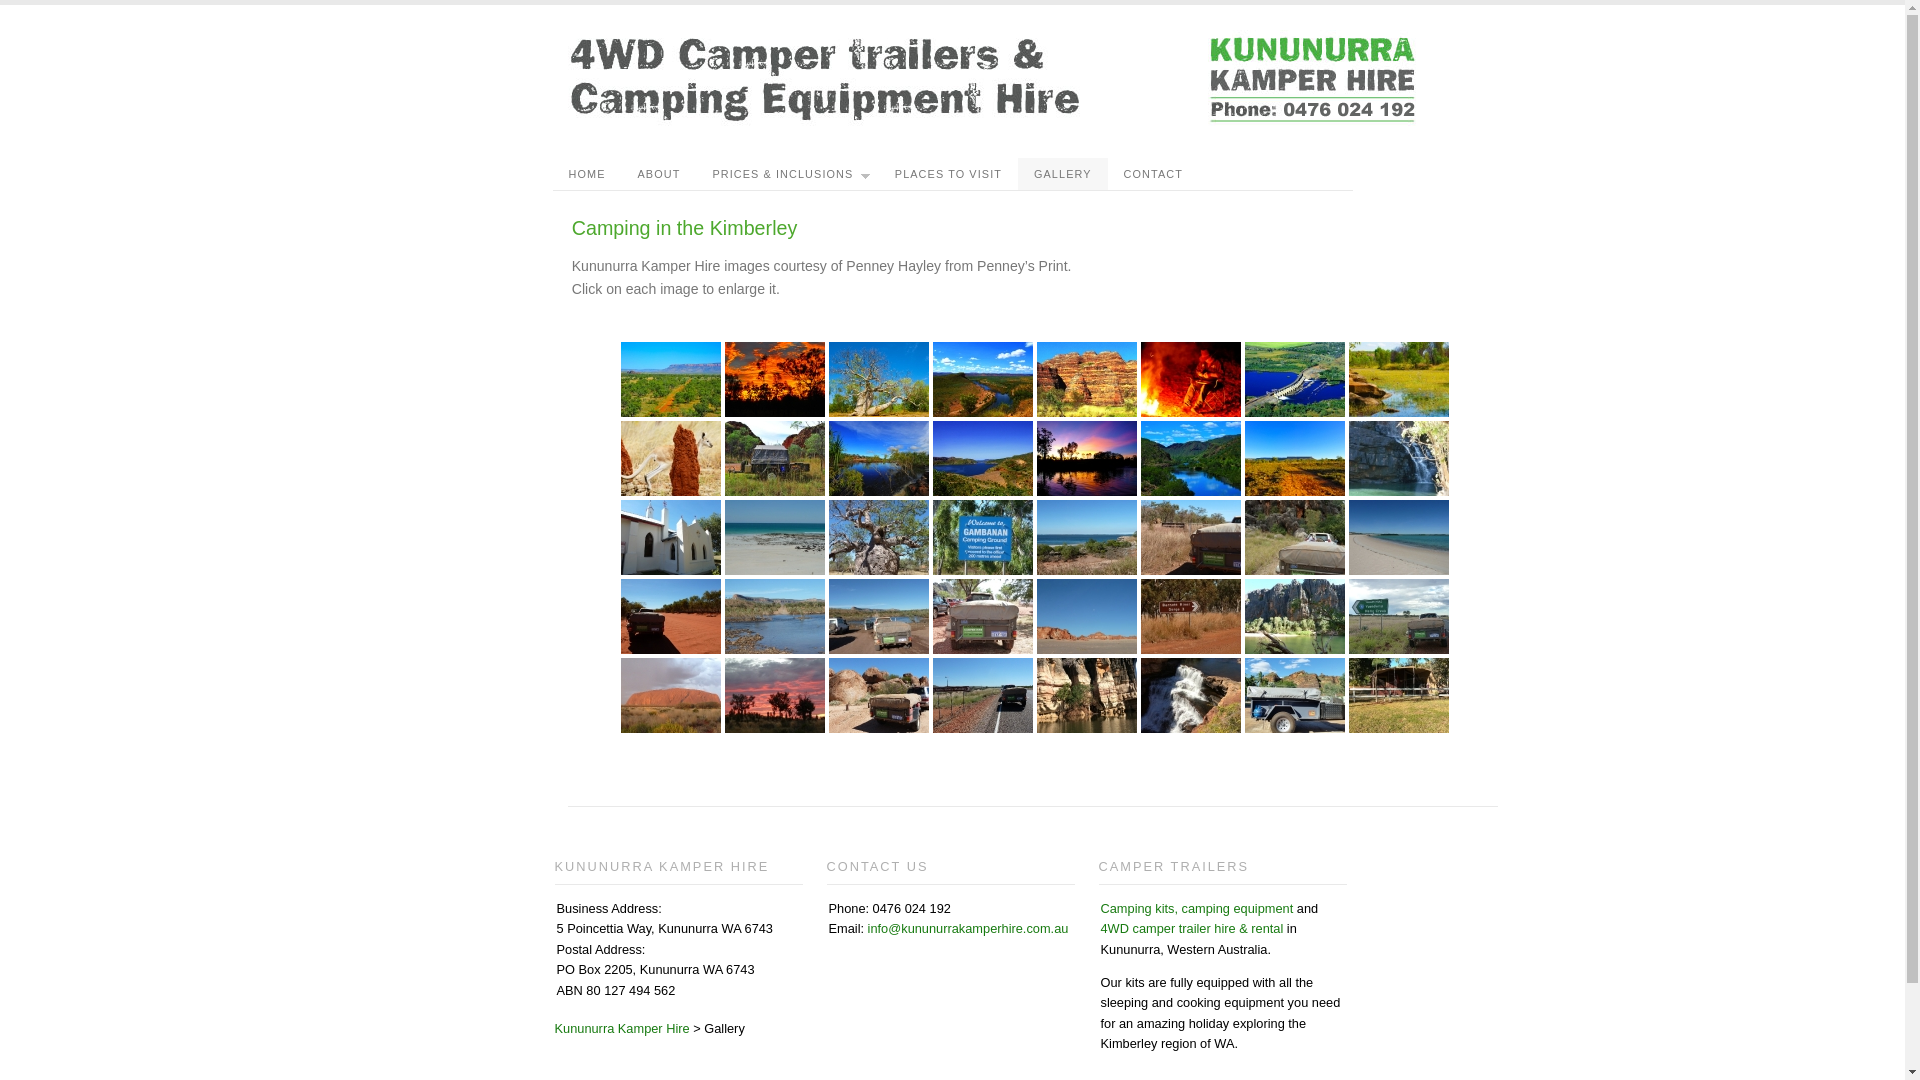  What do you see at coordinates (1087, 458) in the screenshot?
I see `SONY DSC` at bounding box center [1087, 458].